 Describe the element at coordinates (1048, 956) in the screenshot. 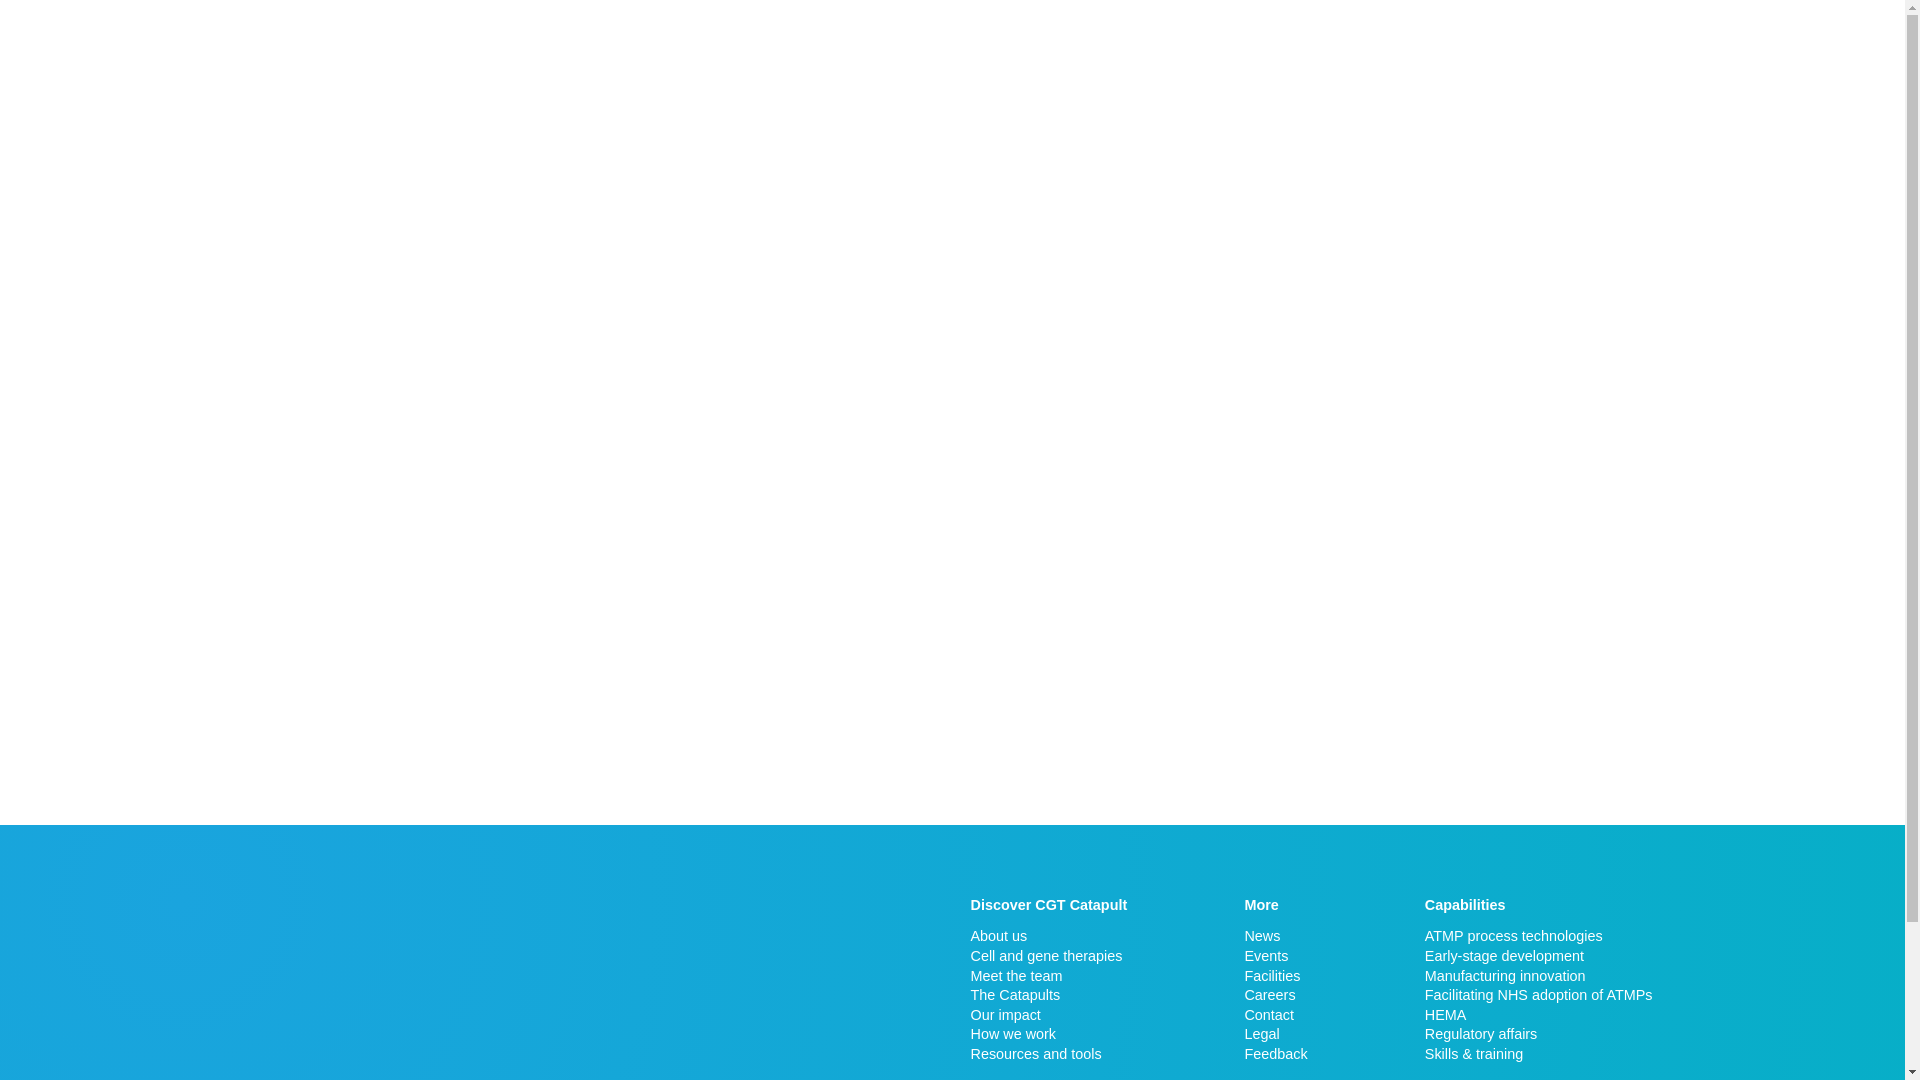

I see `Cell and gene therapies` at that location.